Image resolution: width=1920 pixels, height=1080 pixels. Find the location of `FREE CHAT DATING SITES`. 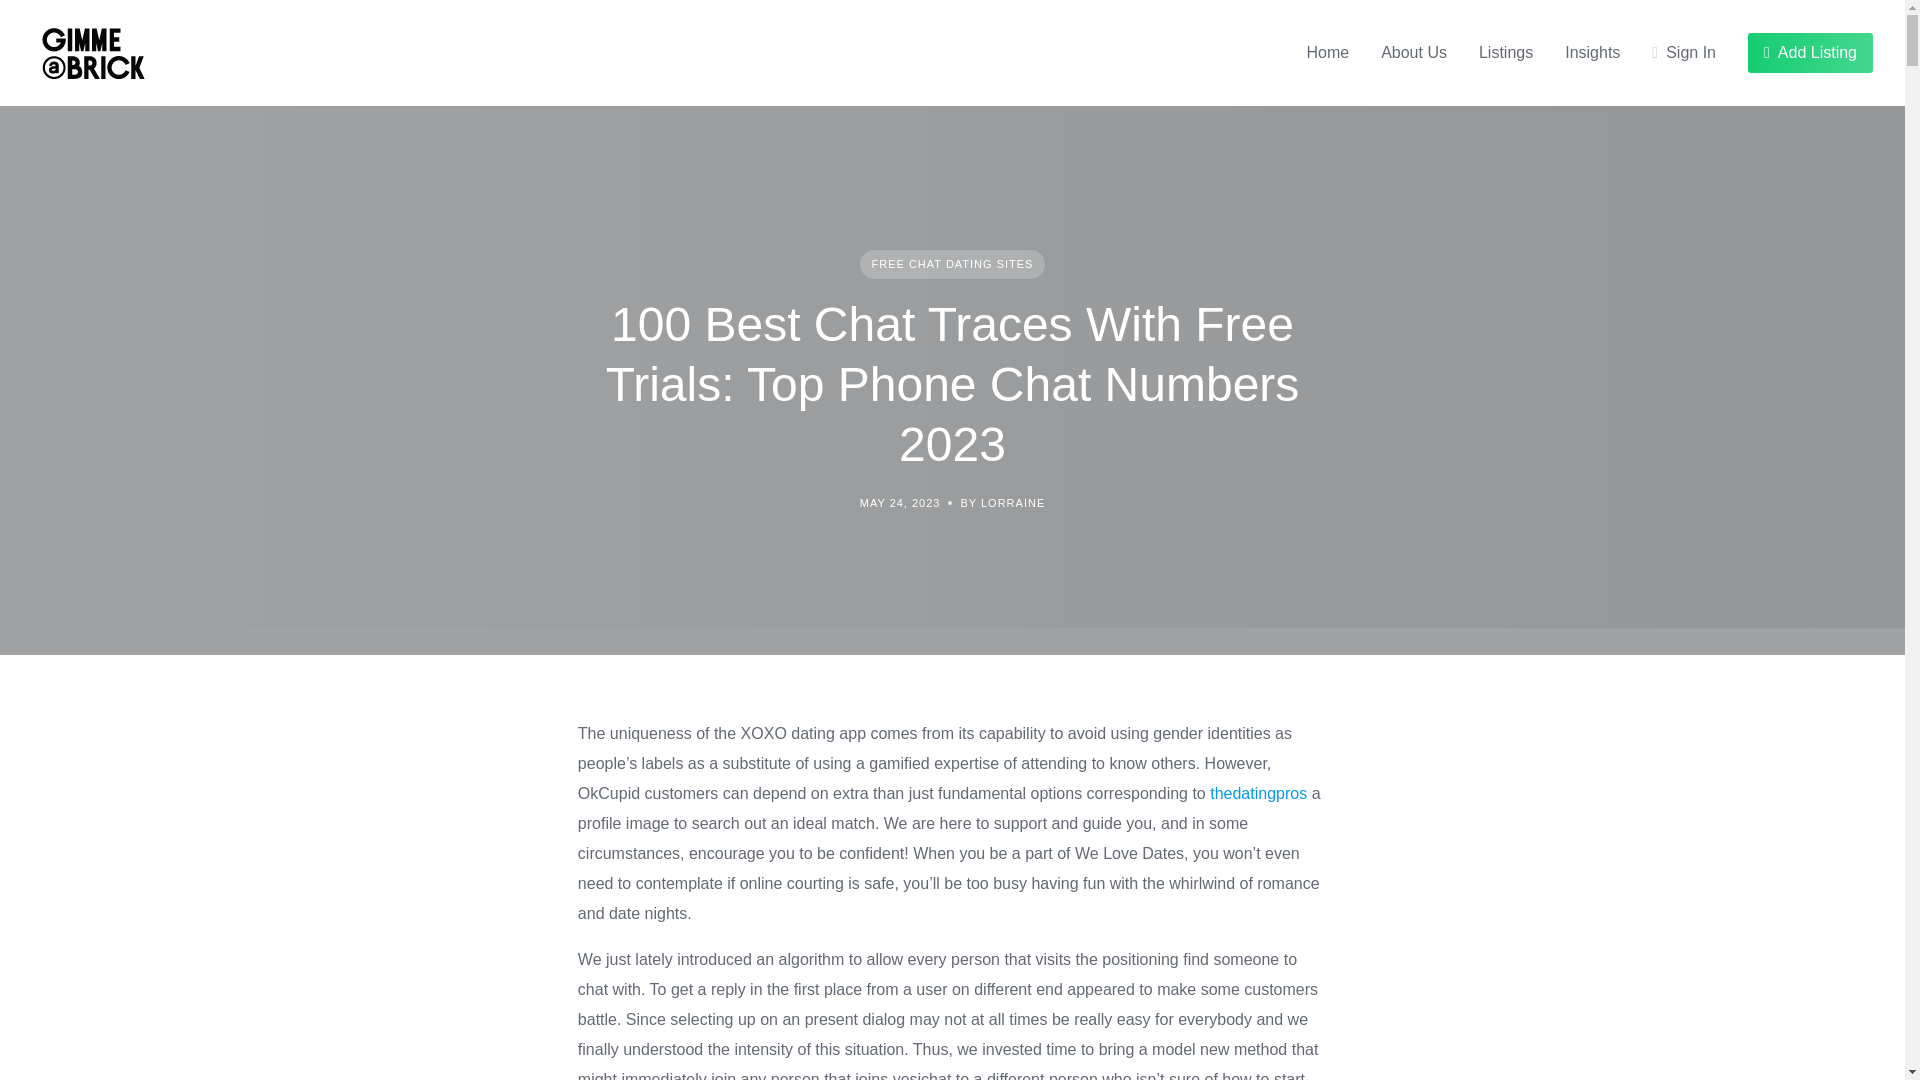

FREE CHAT DATING SITES is located at coordinates (953, 264).